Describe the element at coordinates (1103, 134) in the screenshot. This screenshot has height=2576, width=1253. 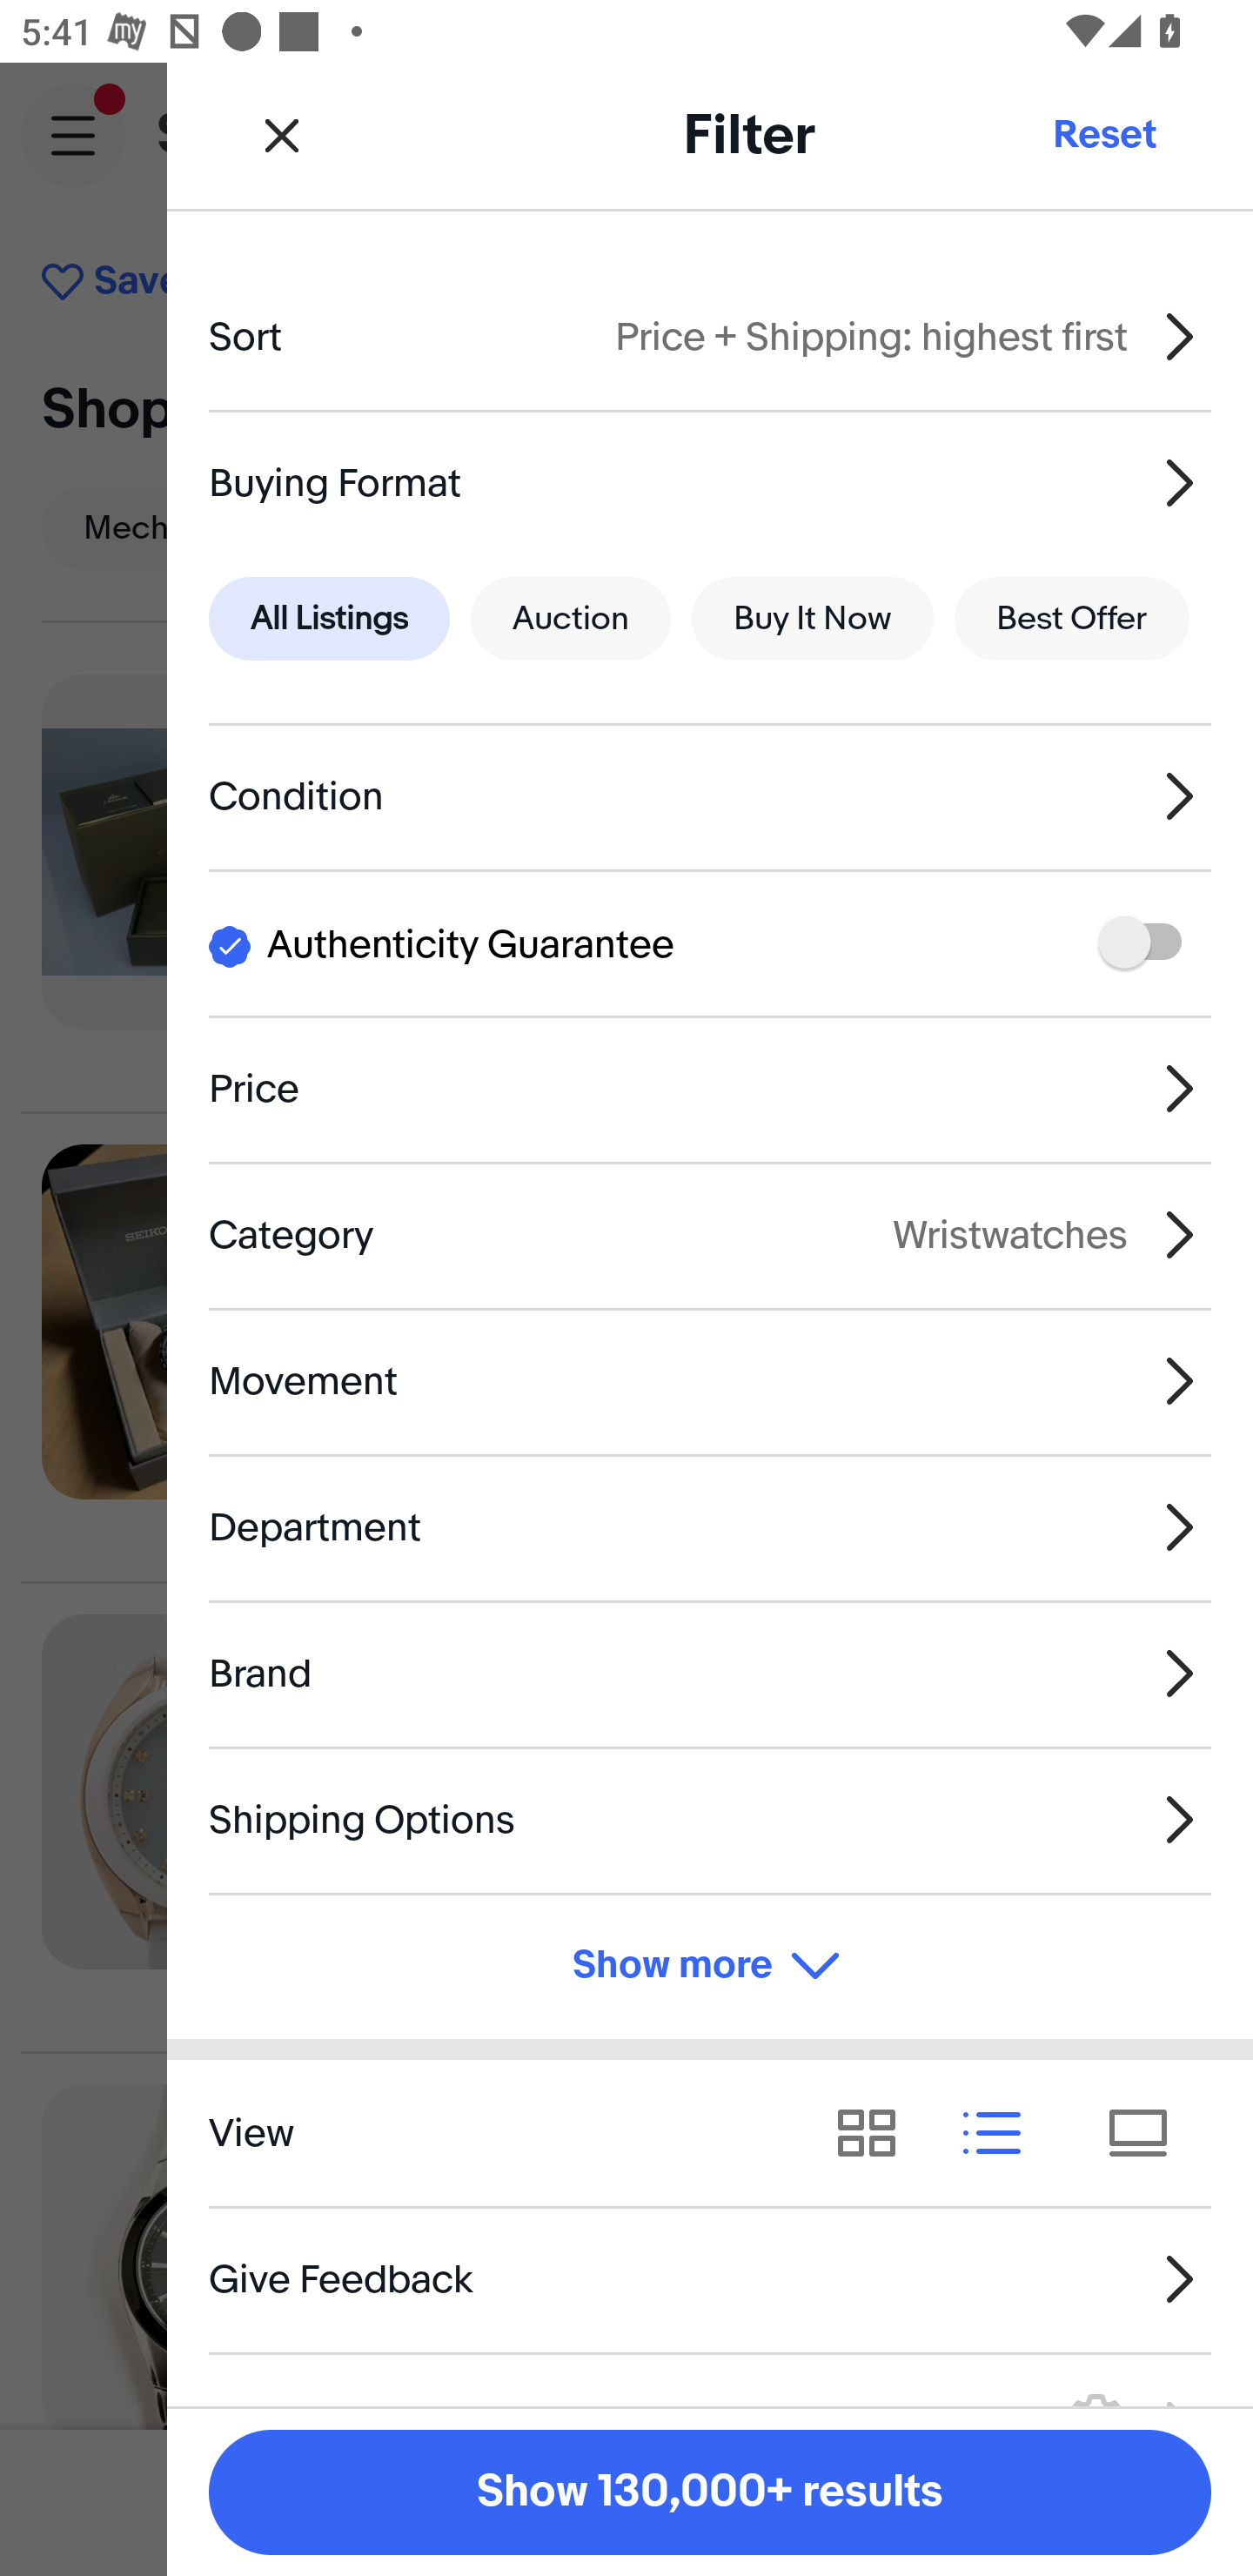
I see `Reset` at that location.